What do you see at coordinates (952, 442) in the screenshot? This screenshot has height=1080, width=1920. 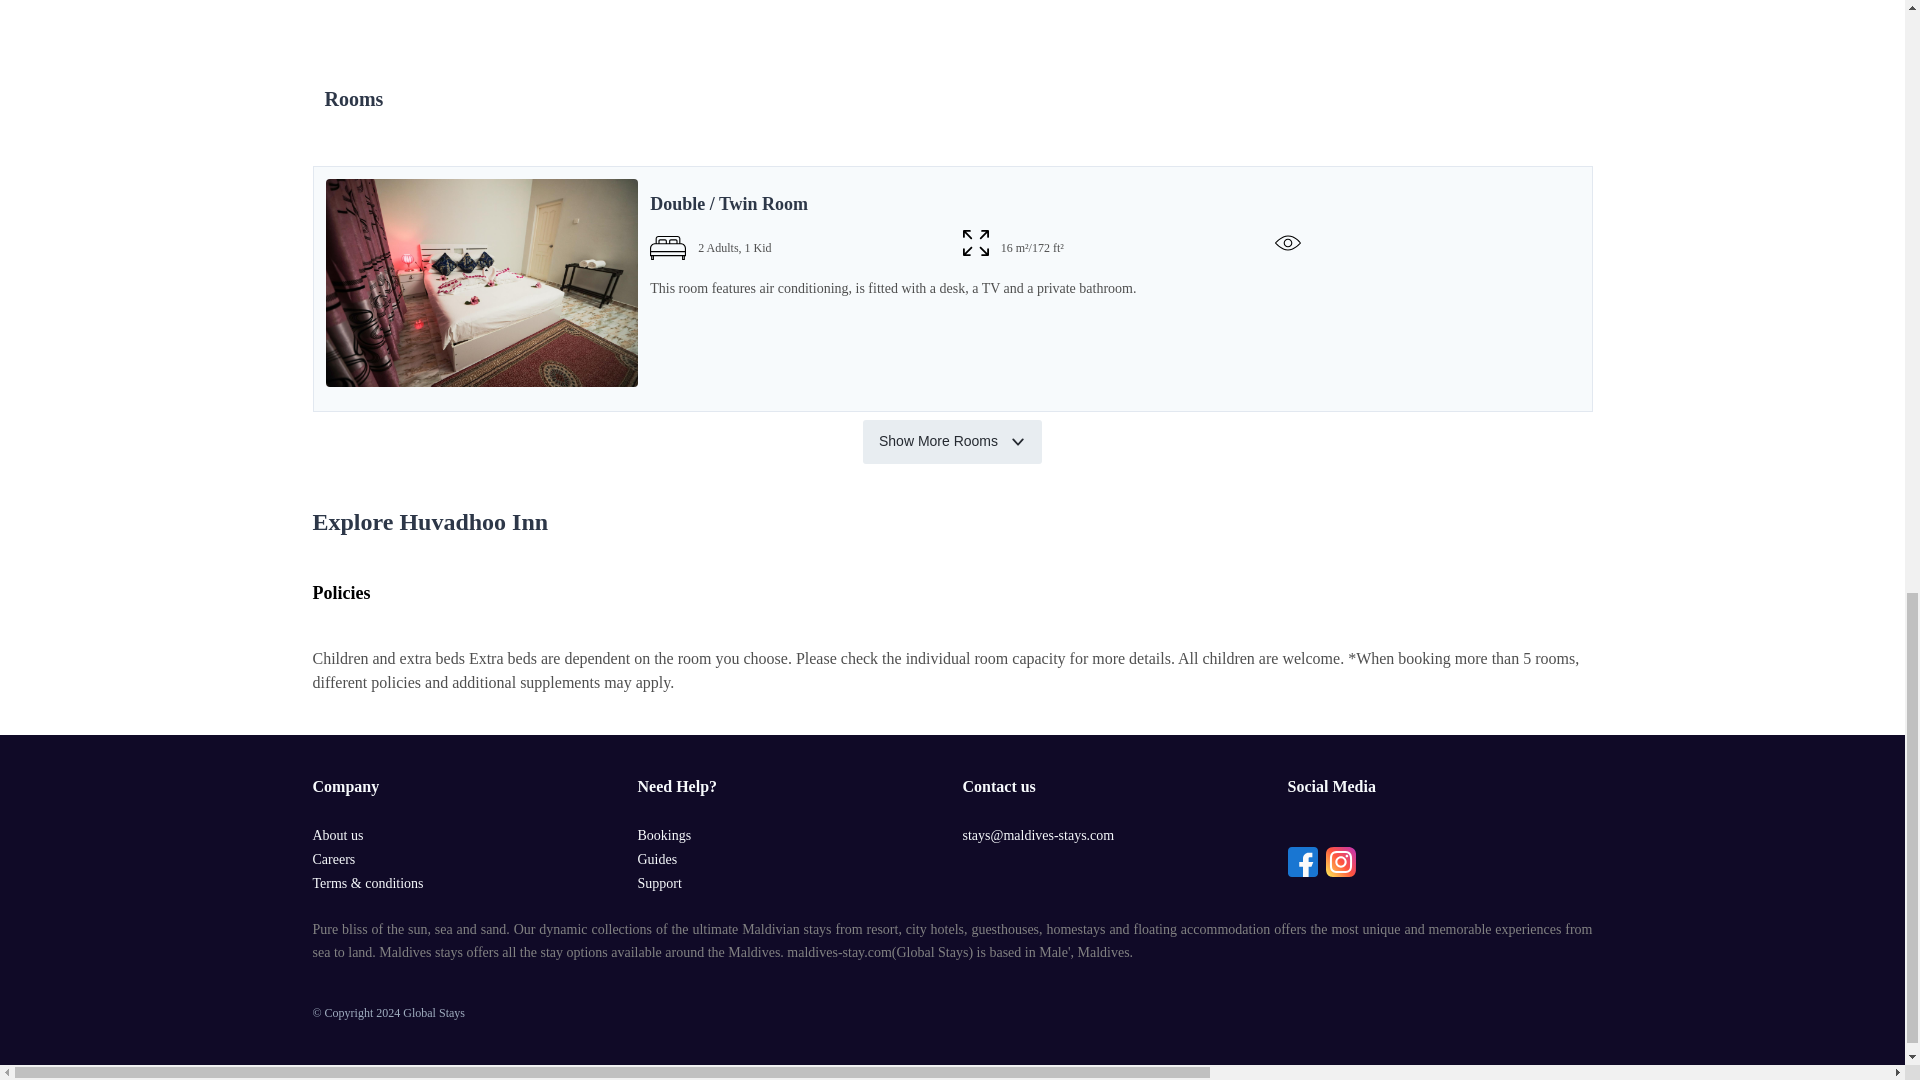 I see `Show More Rooms` at bounding box center [952, 442].